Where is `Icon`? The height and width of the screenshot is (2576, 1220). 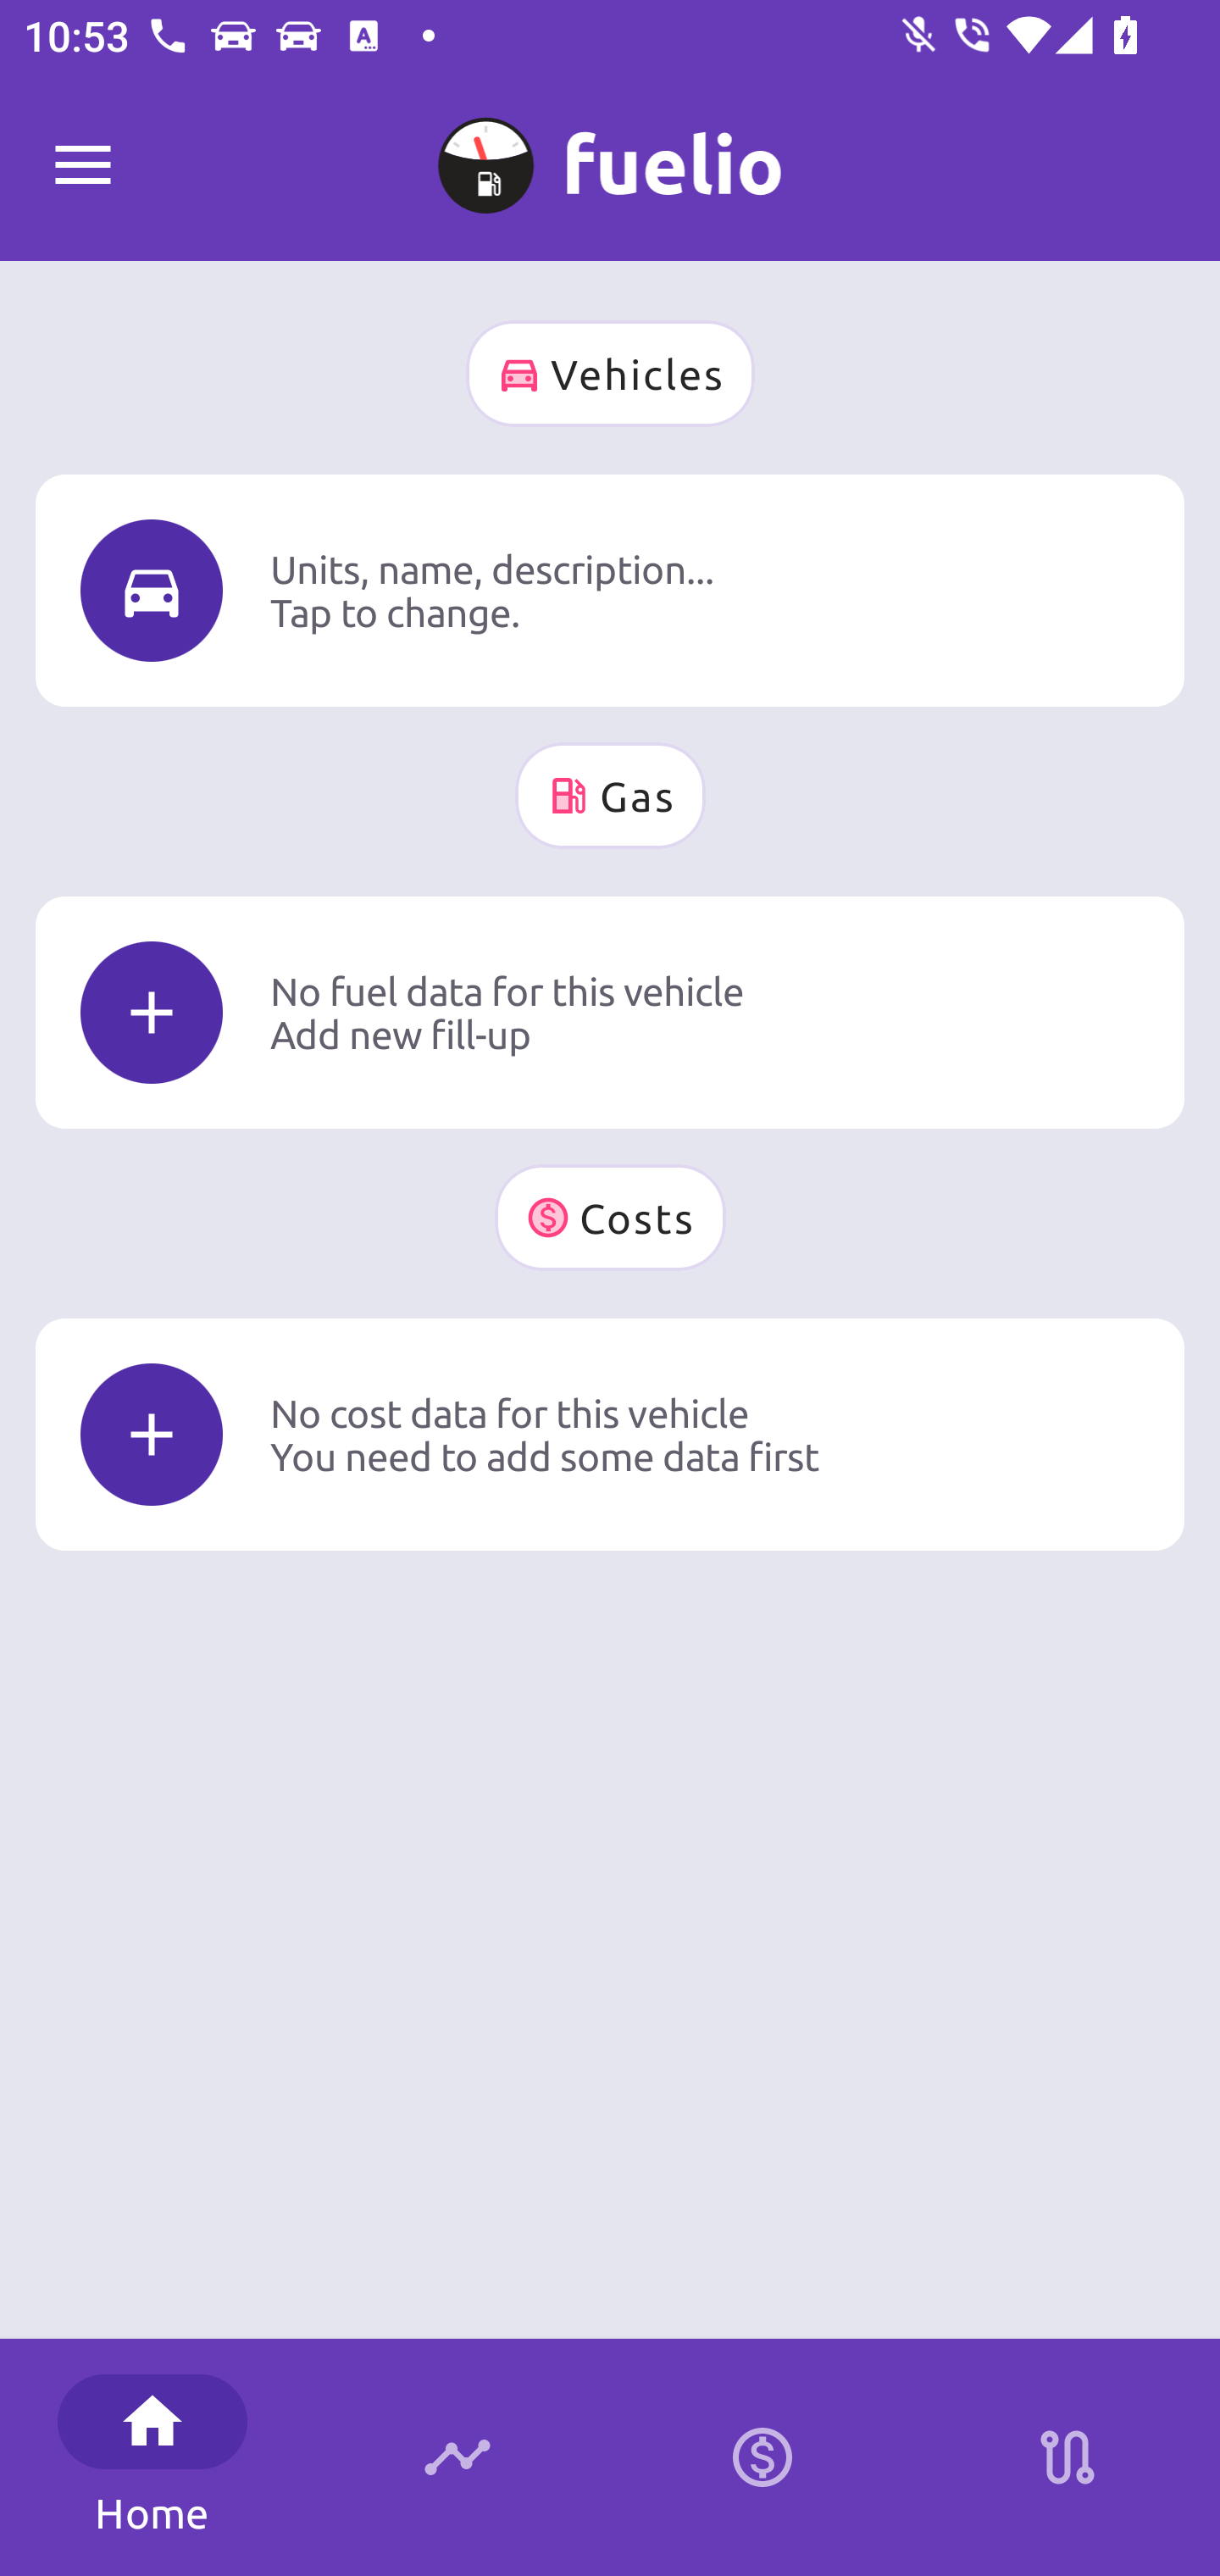 Icon is located at coordinates (152, 1012).